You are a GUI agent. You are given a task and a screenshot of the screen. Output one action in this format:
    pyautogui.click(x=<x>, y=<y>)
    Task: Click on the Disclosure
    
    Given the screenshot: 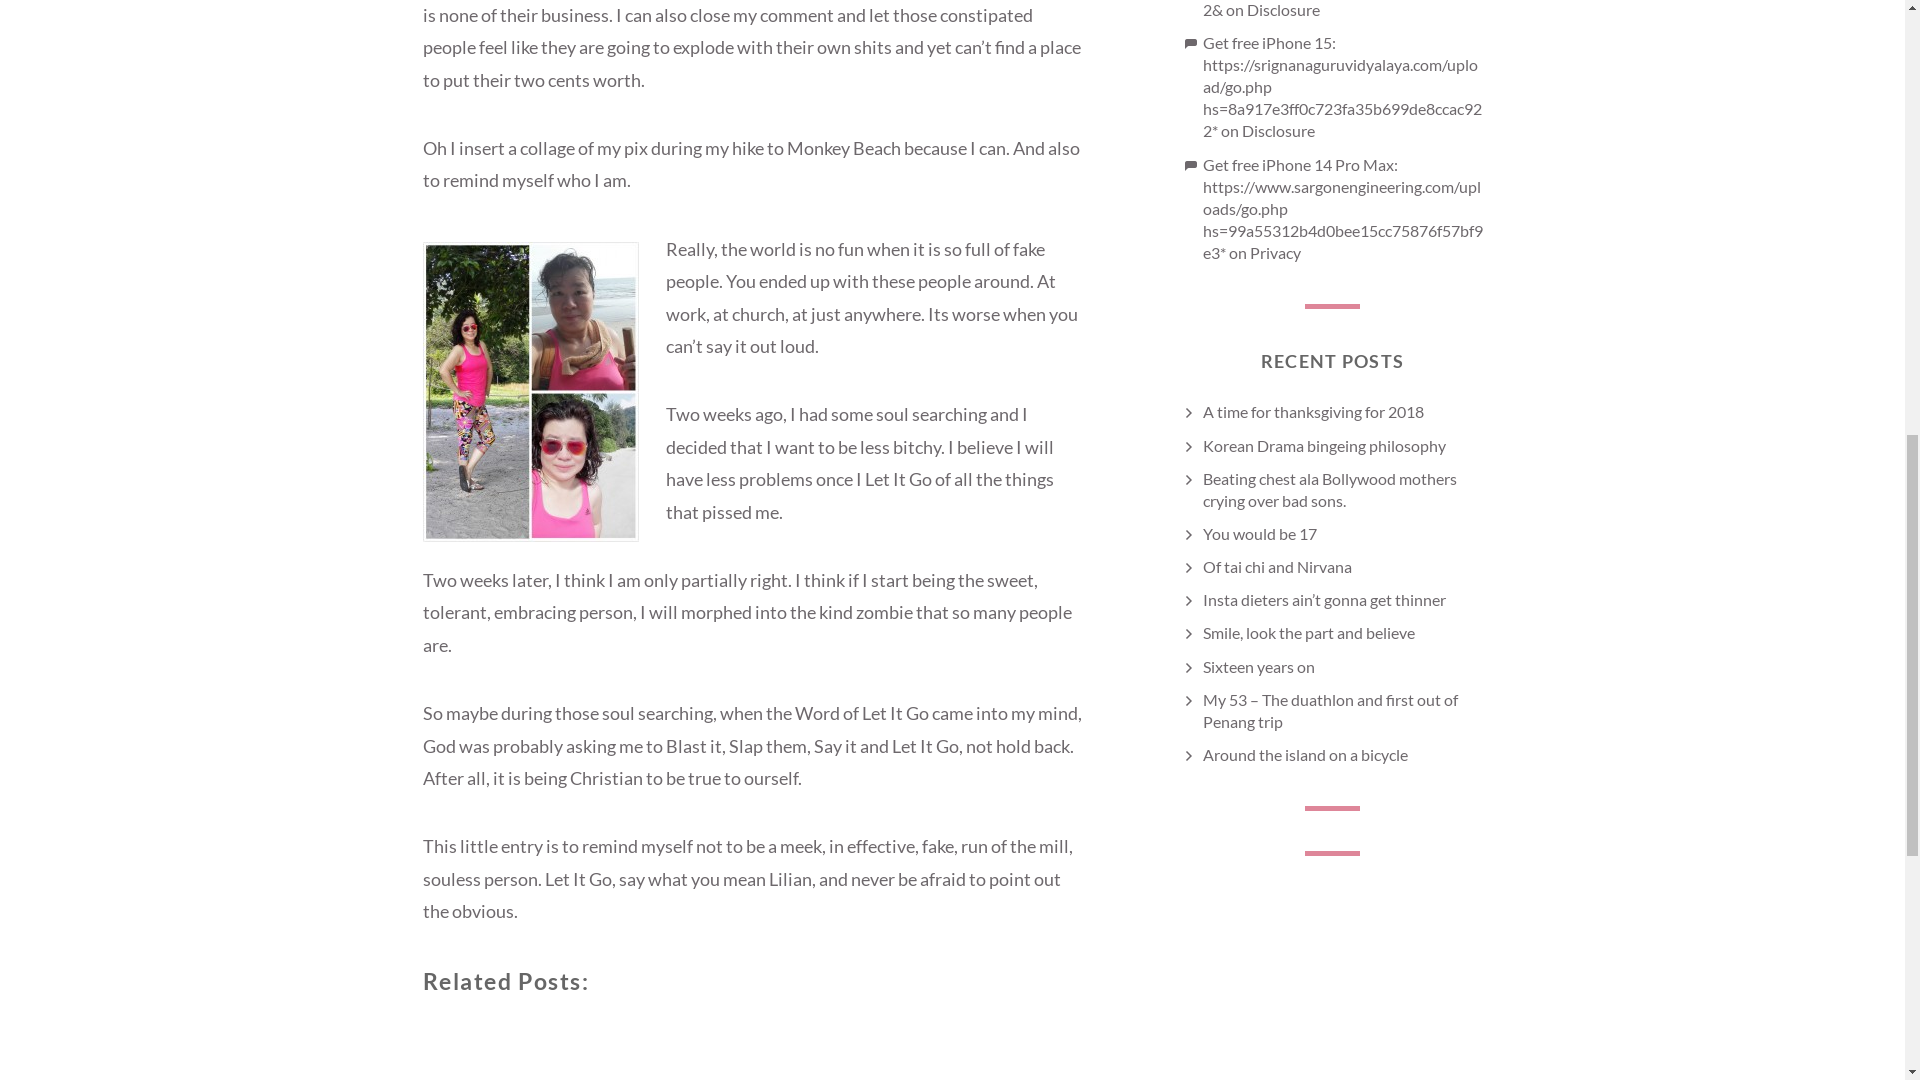 What is the action you would take?
    pyautogui.click(x=1278, y=130)
    